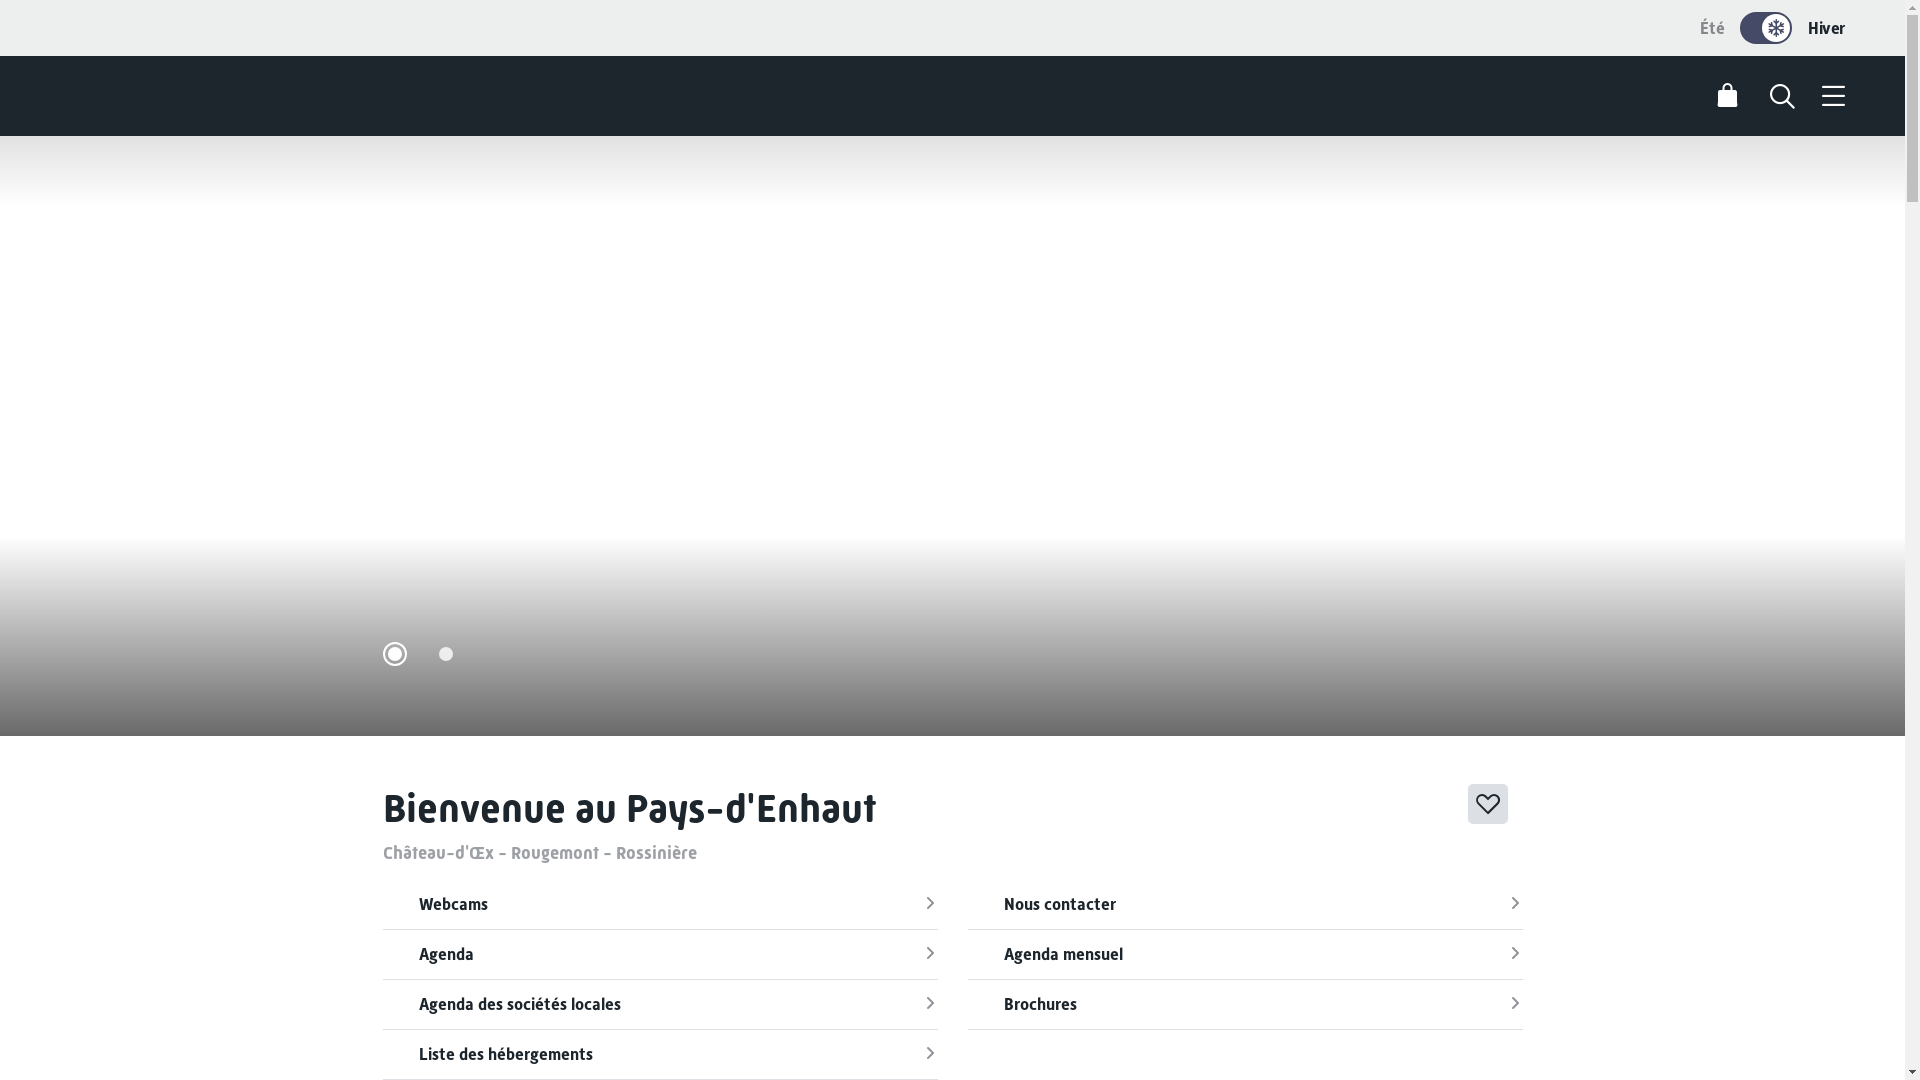  I want to click on Agenda mensuel, so click(1246, 955).